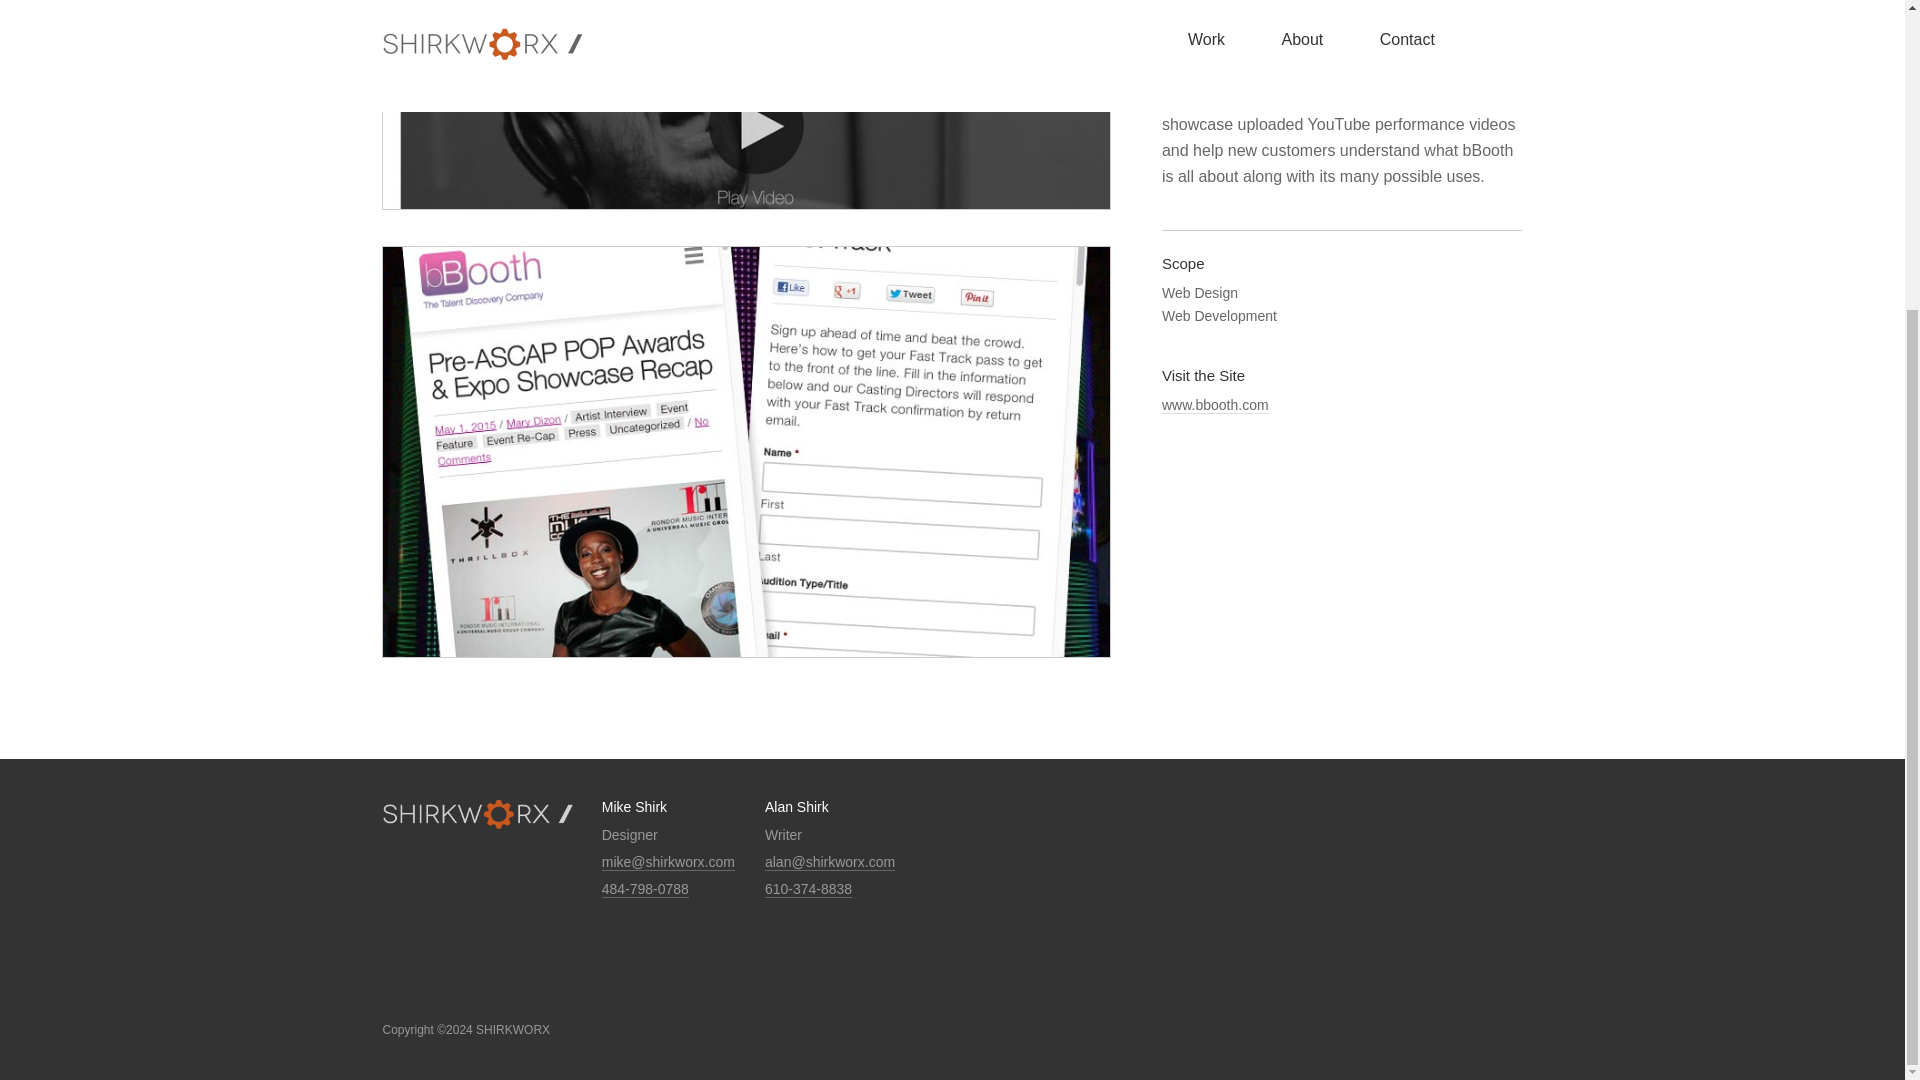  Describe the element at coordinates (646, 889) in the screenshot. I see `484-798-0788` at that location.